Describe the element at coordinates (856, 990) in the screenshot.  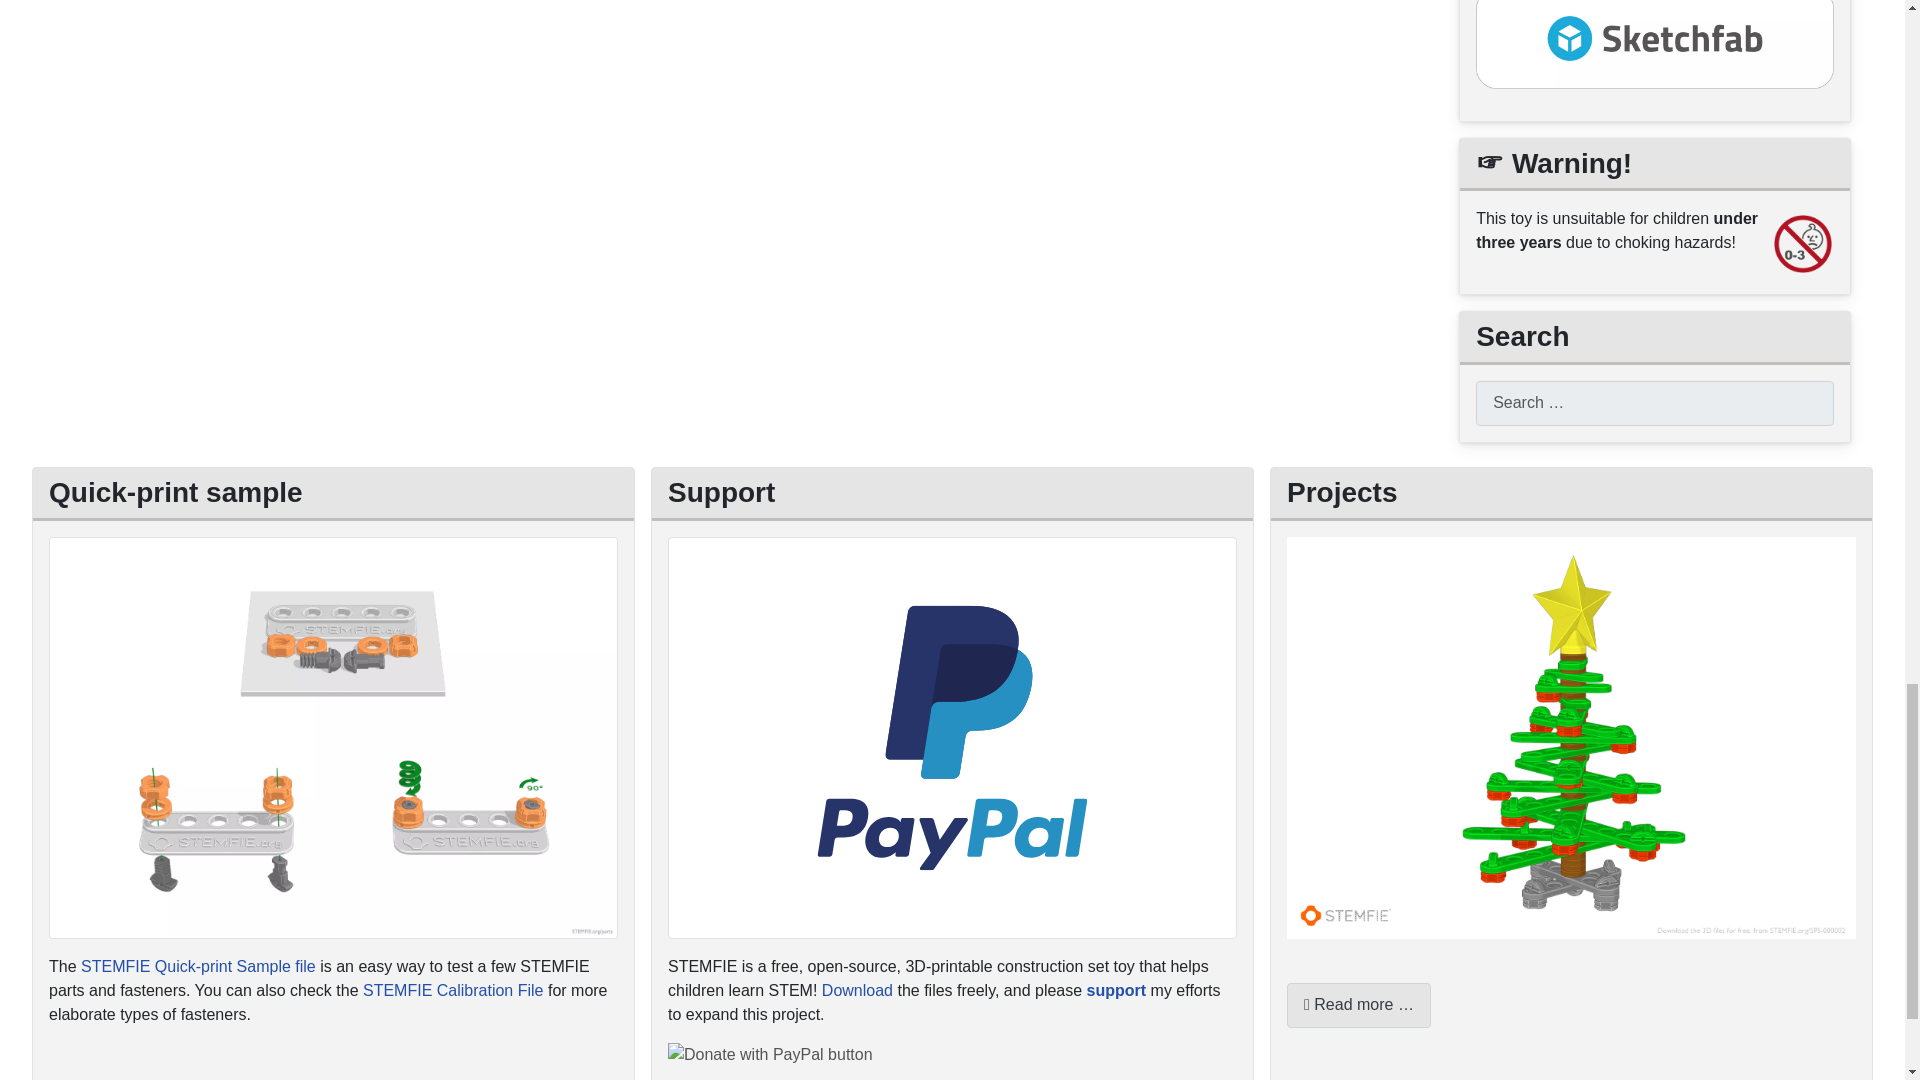
I see `Download` at that location.